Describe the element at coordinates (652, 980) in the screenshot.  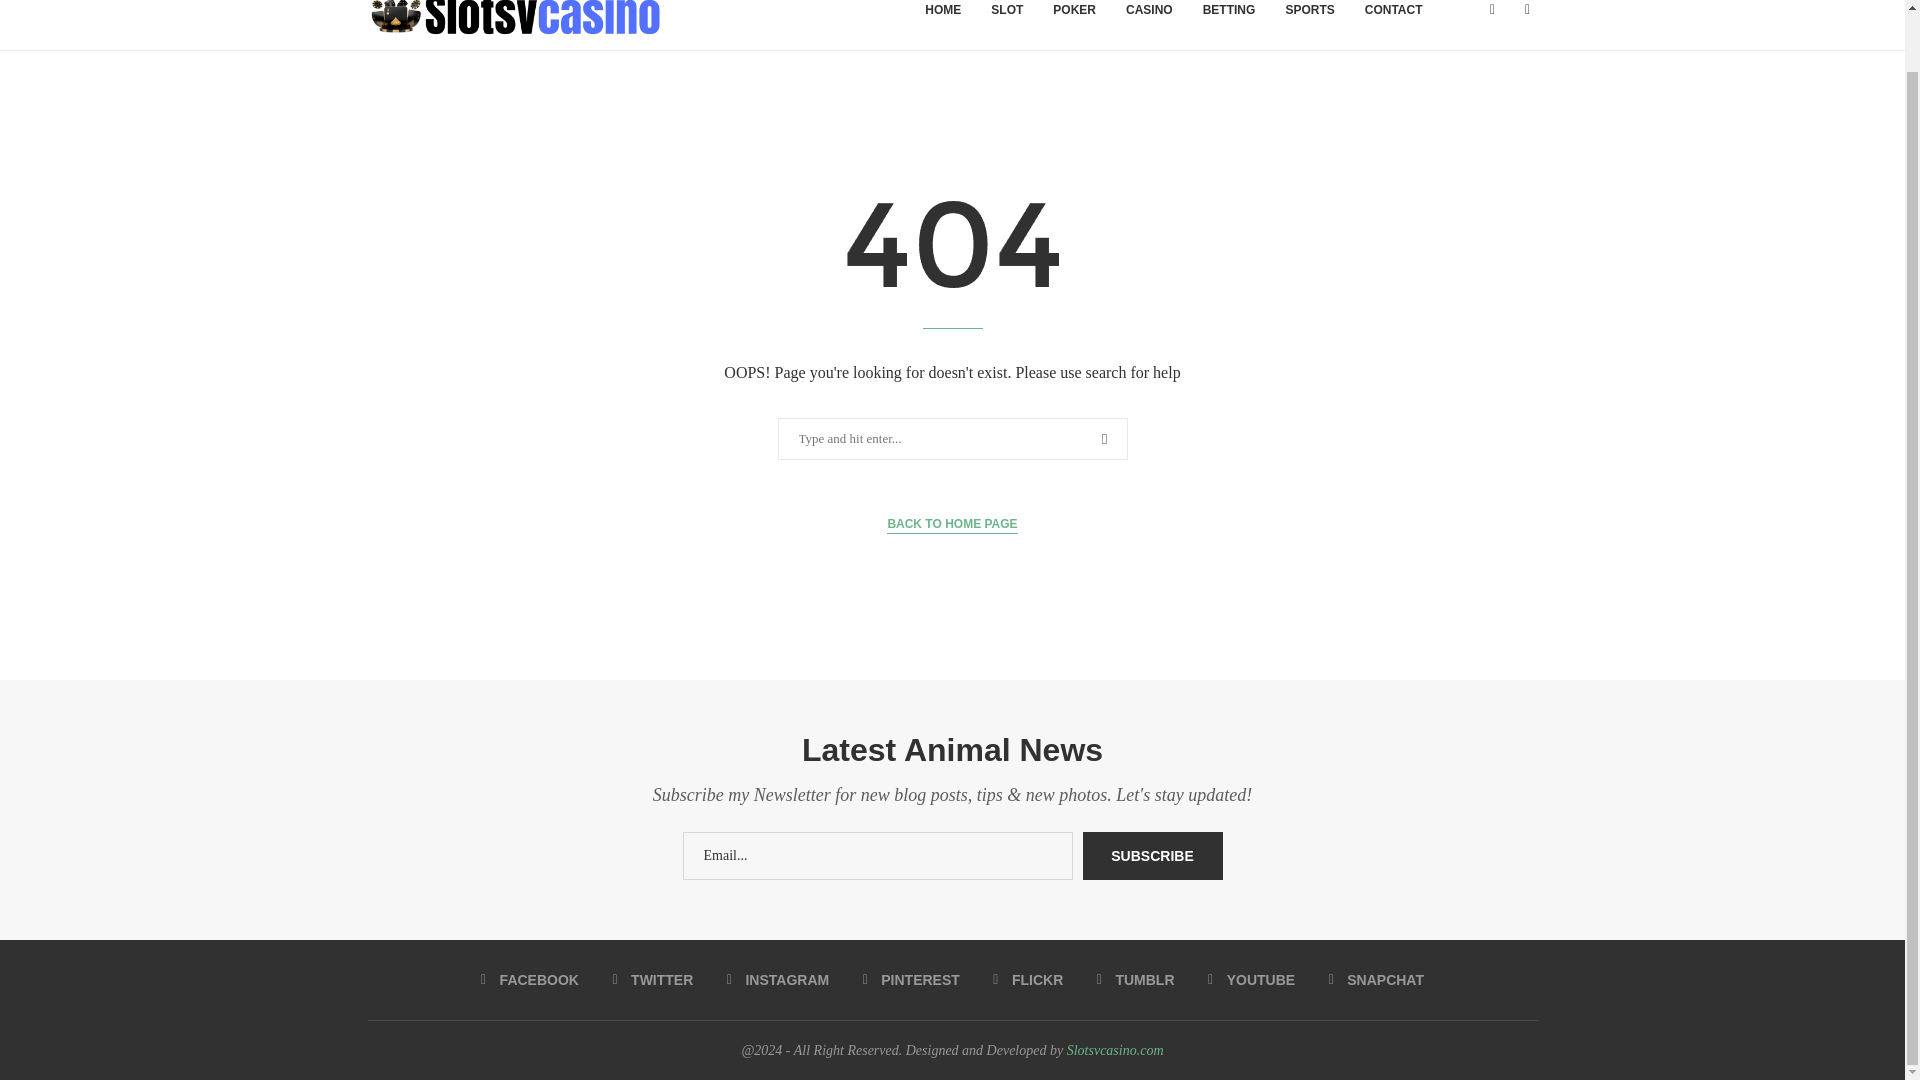
I see `TWITTER` at that location.